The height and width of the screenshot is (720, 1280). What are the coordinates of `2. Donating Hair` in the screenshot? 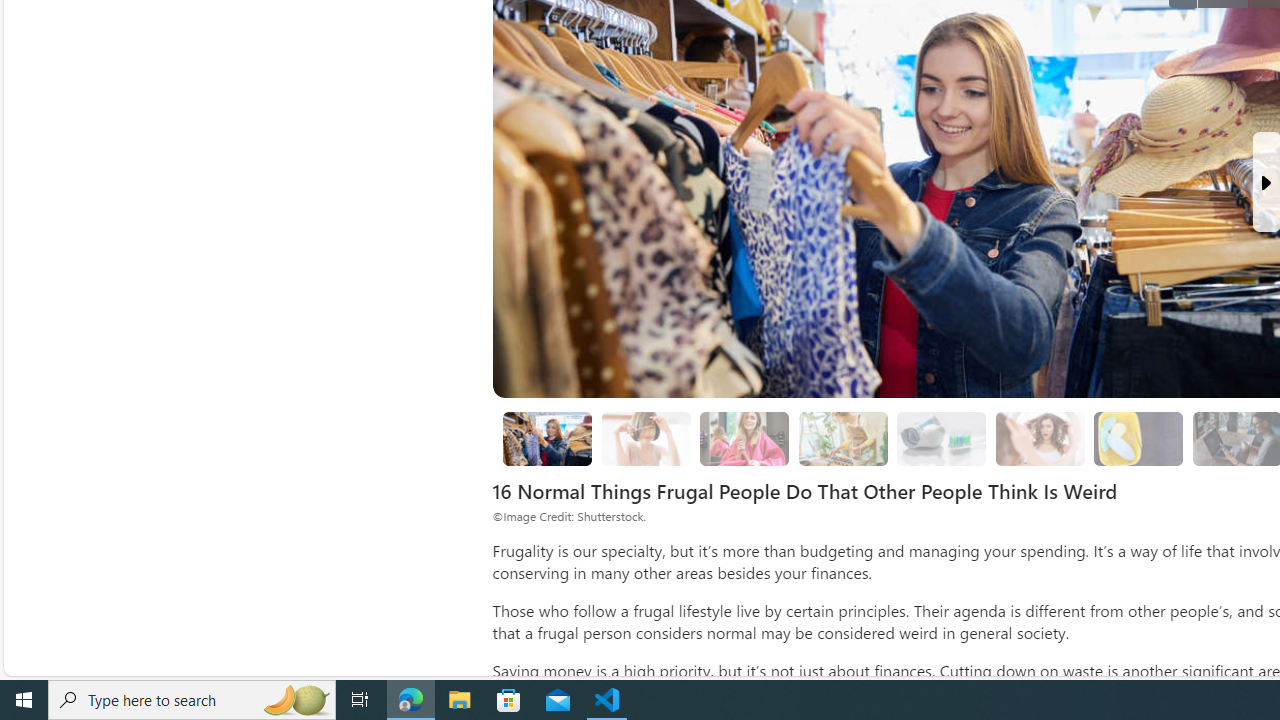 It's located at (744, 438).